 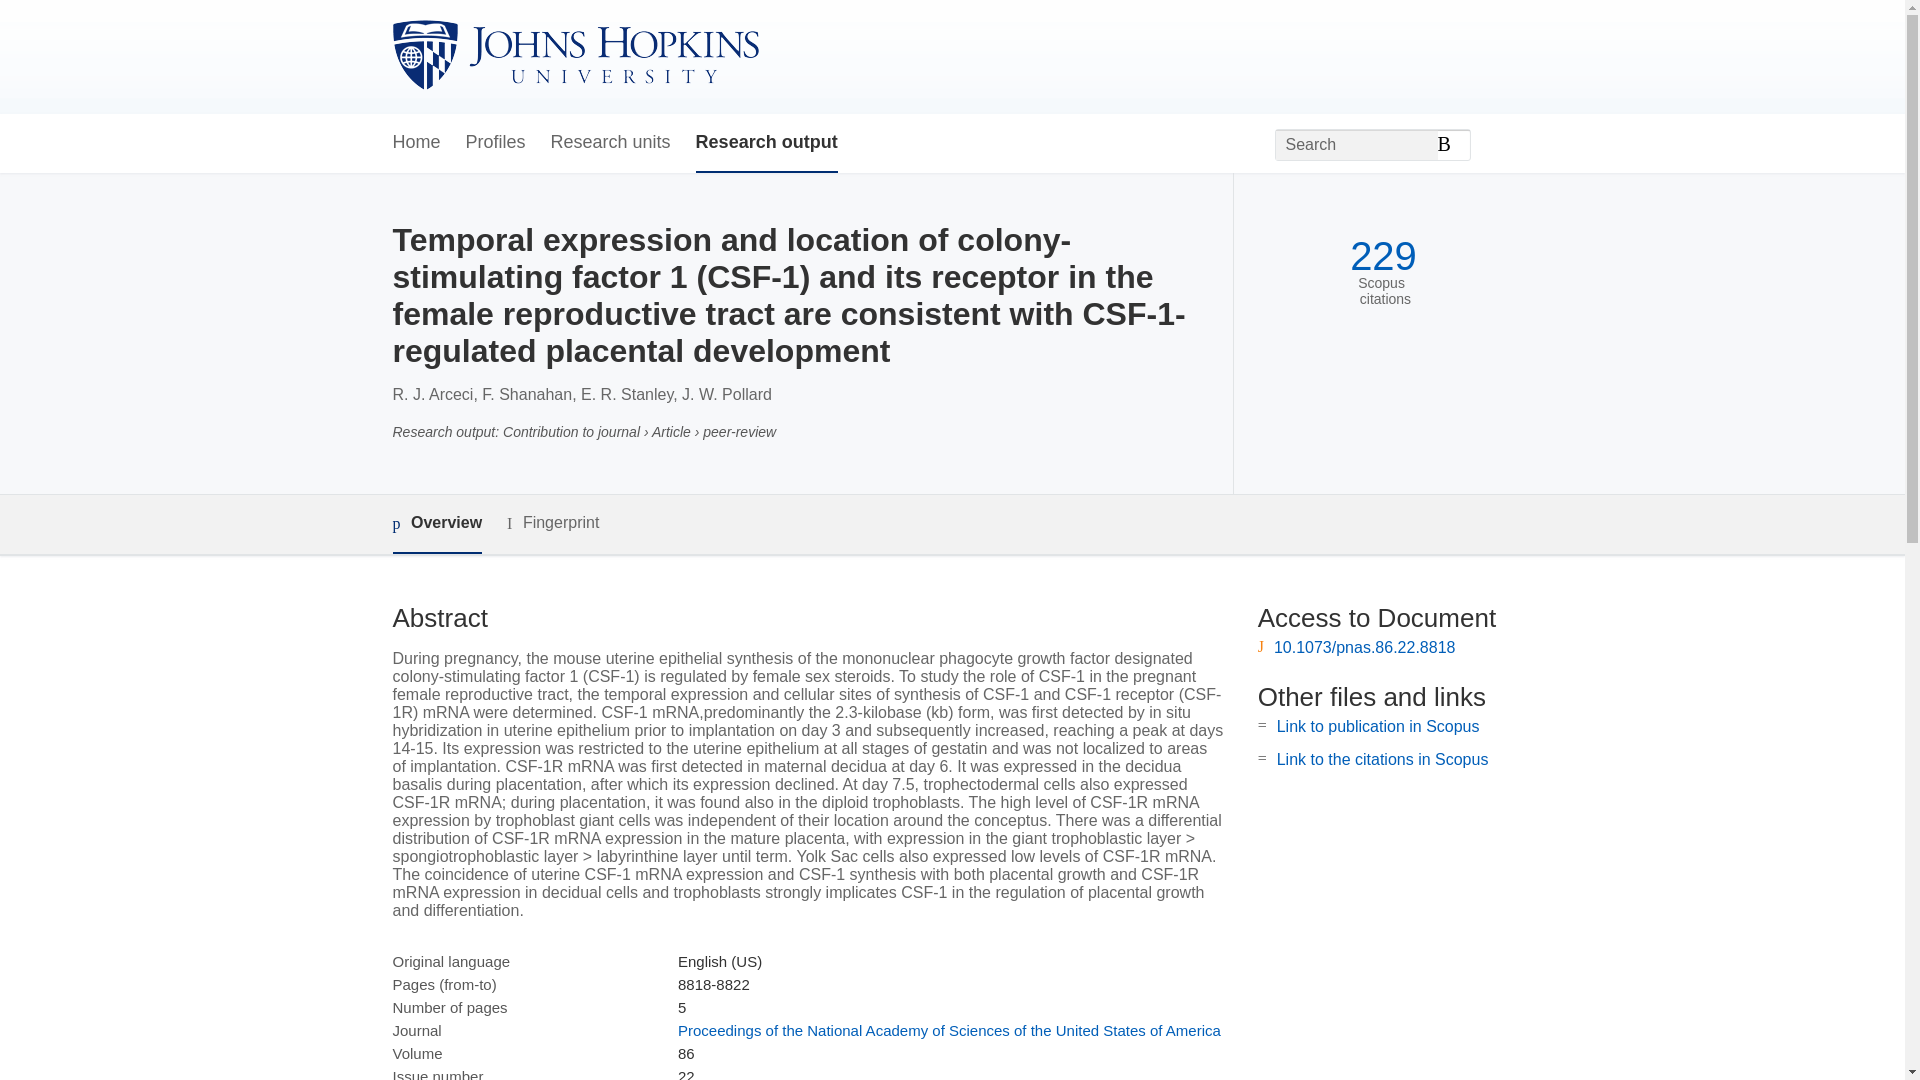 What do you see at coordinates (496, 143) in the screenshot?
I see `Profiles` at bounding box center [496, 143].